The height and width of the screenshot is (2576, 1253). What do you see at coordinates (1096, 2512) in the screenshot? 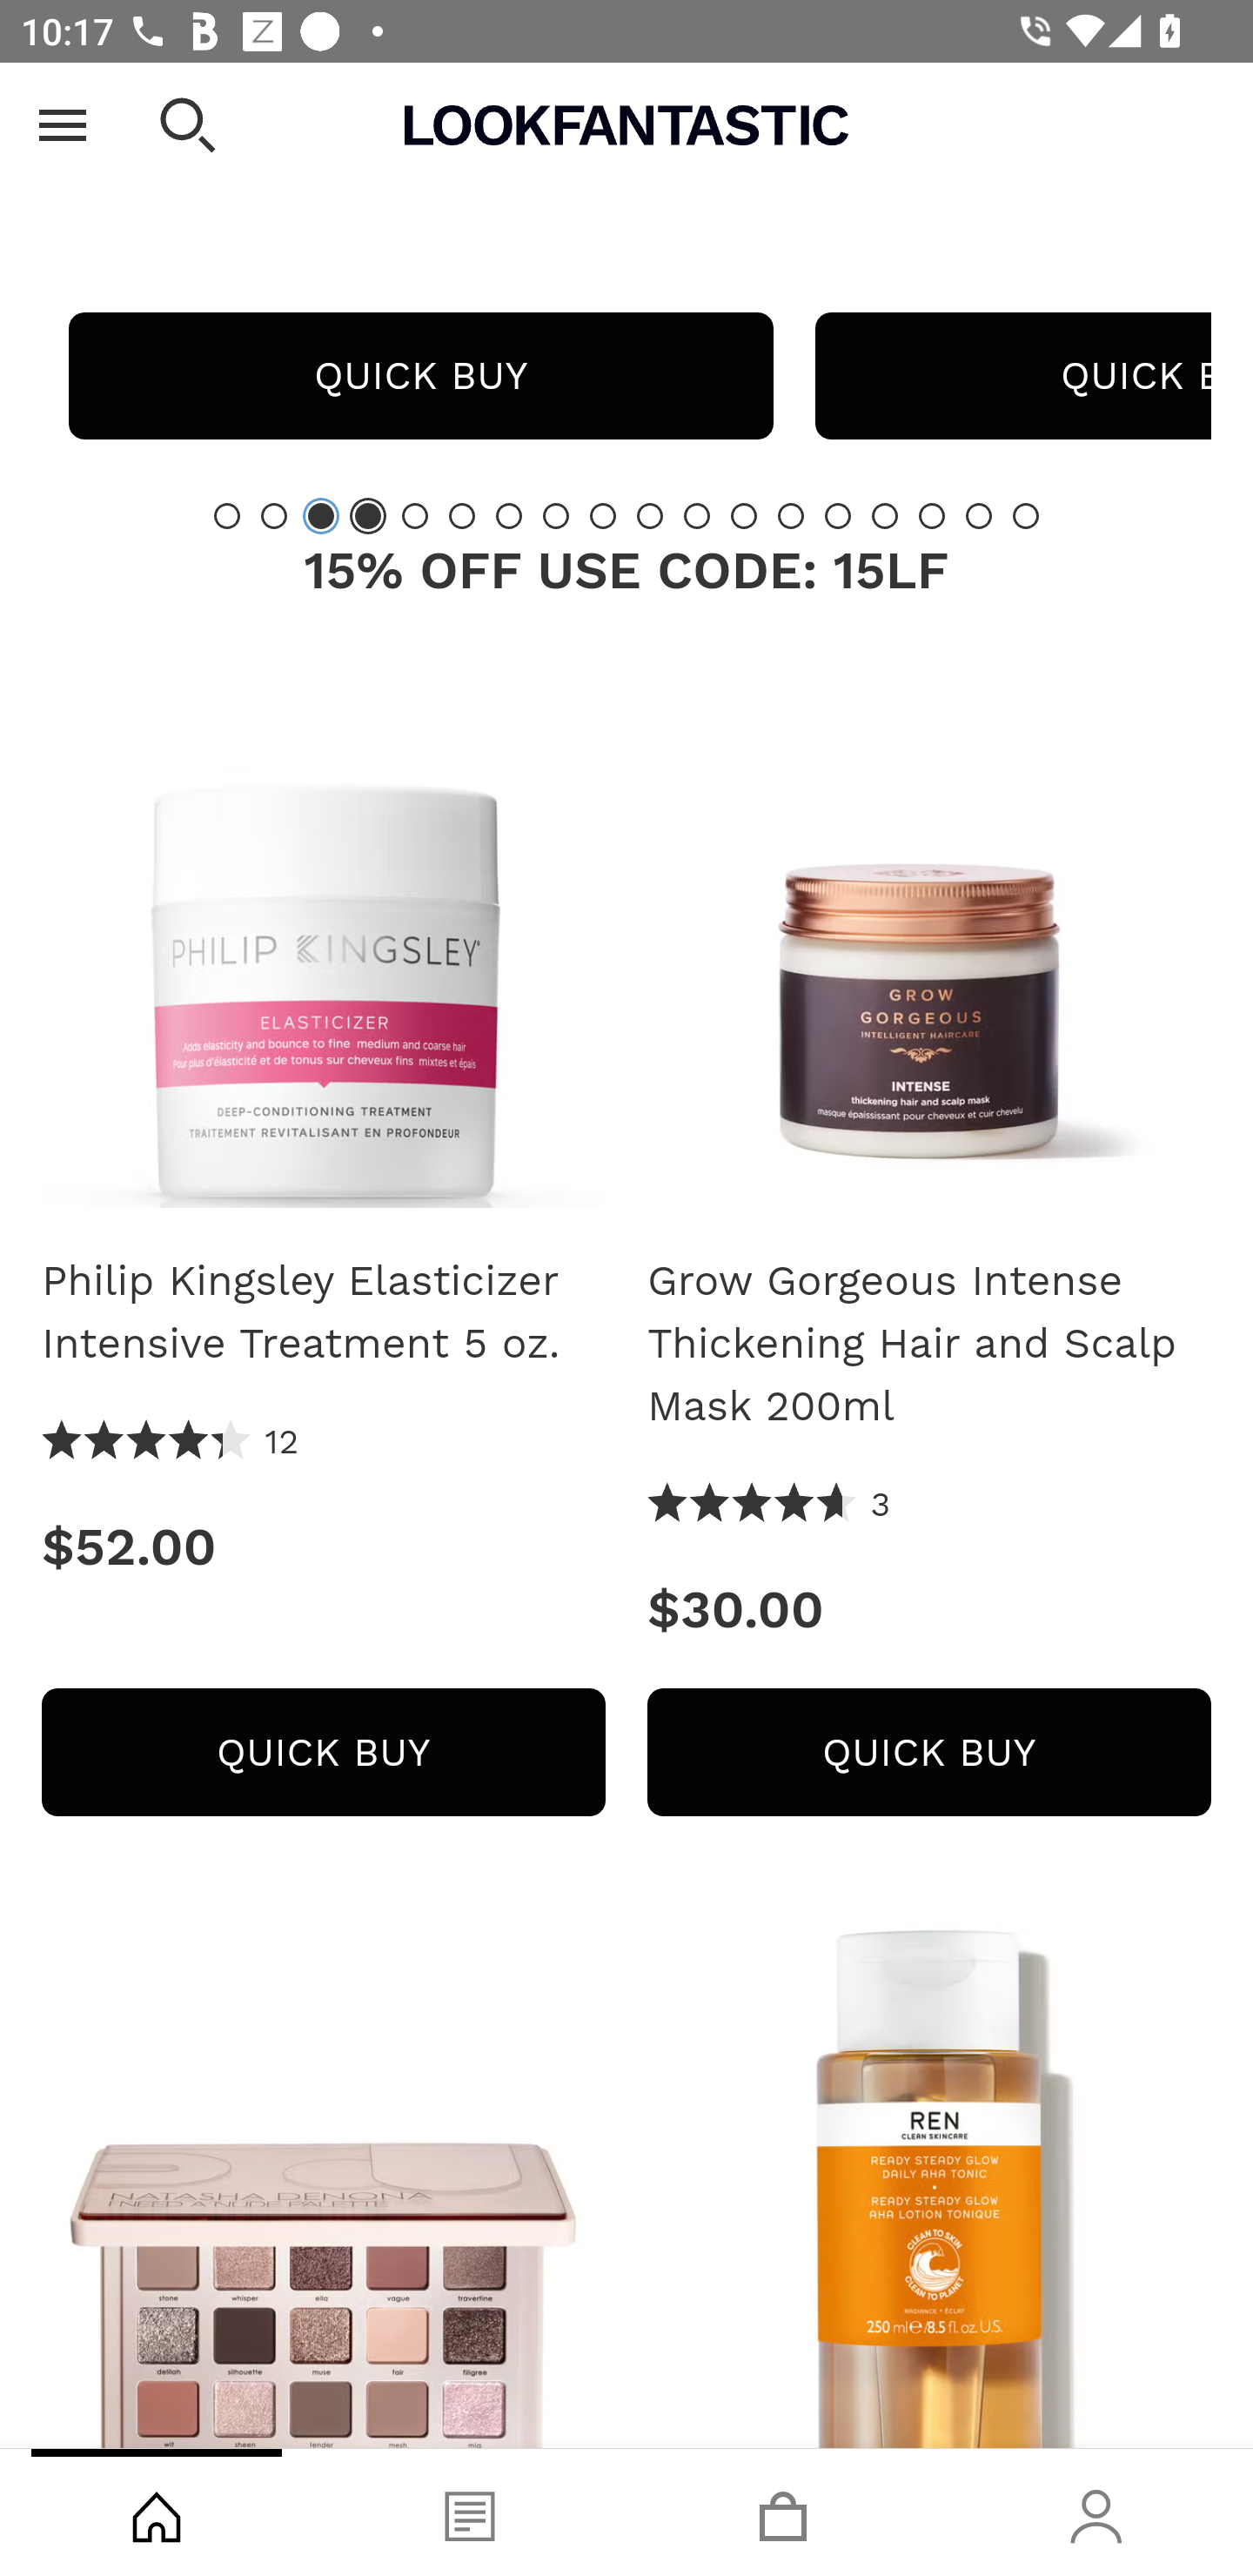
I see `Account, tab, 4 of 4` at bounding box center [1096, 2512].